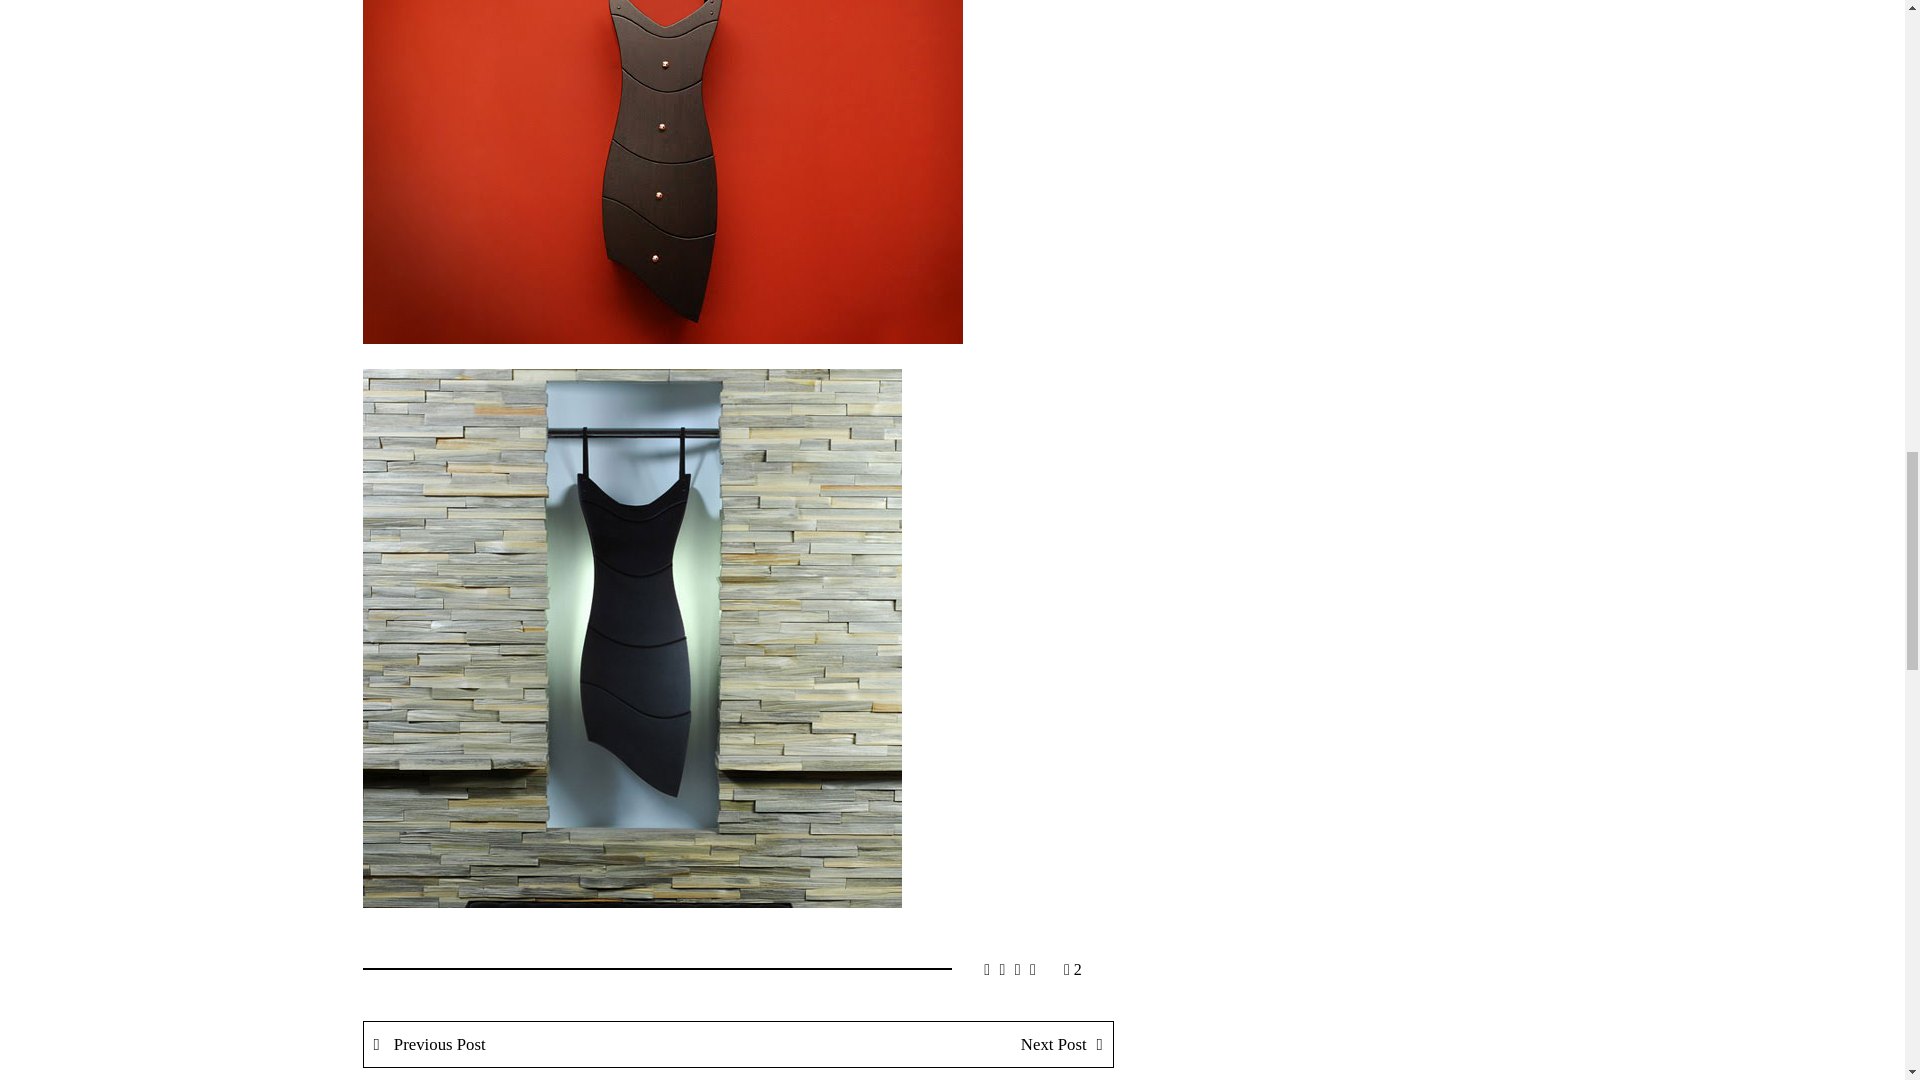  Describe the element at coordinates (552, 1044) in the screenshot. I see `Previous Post` at that location.